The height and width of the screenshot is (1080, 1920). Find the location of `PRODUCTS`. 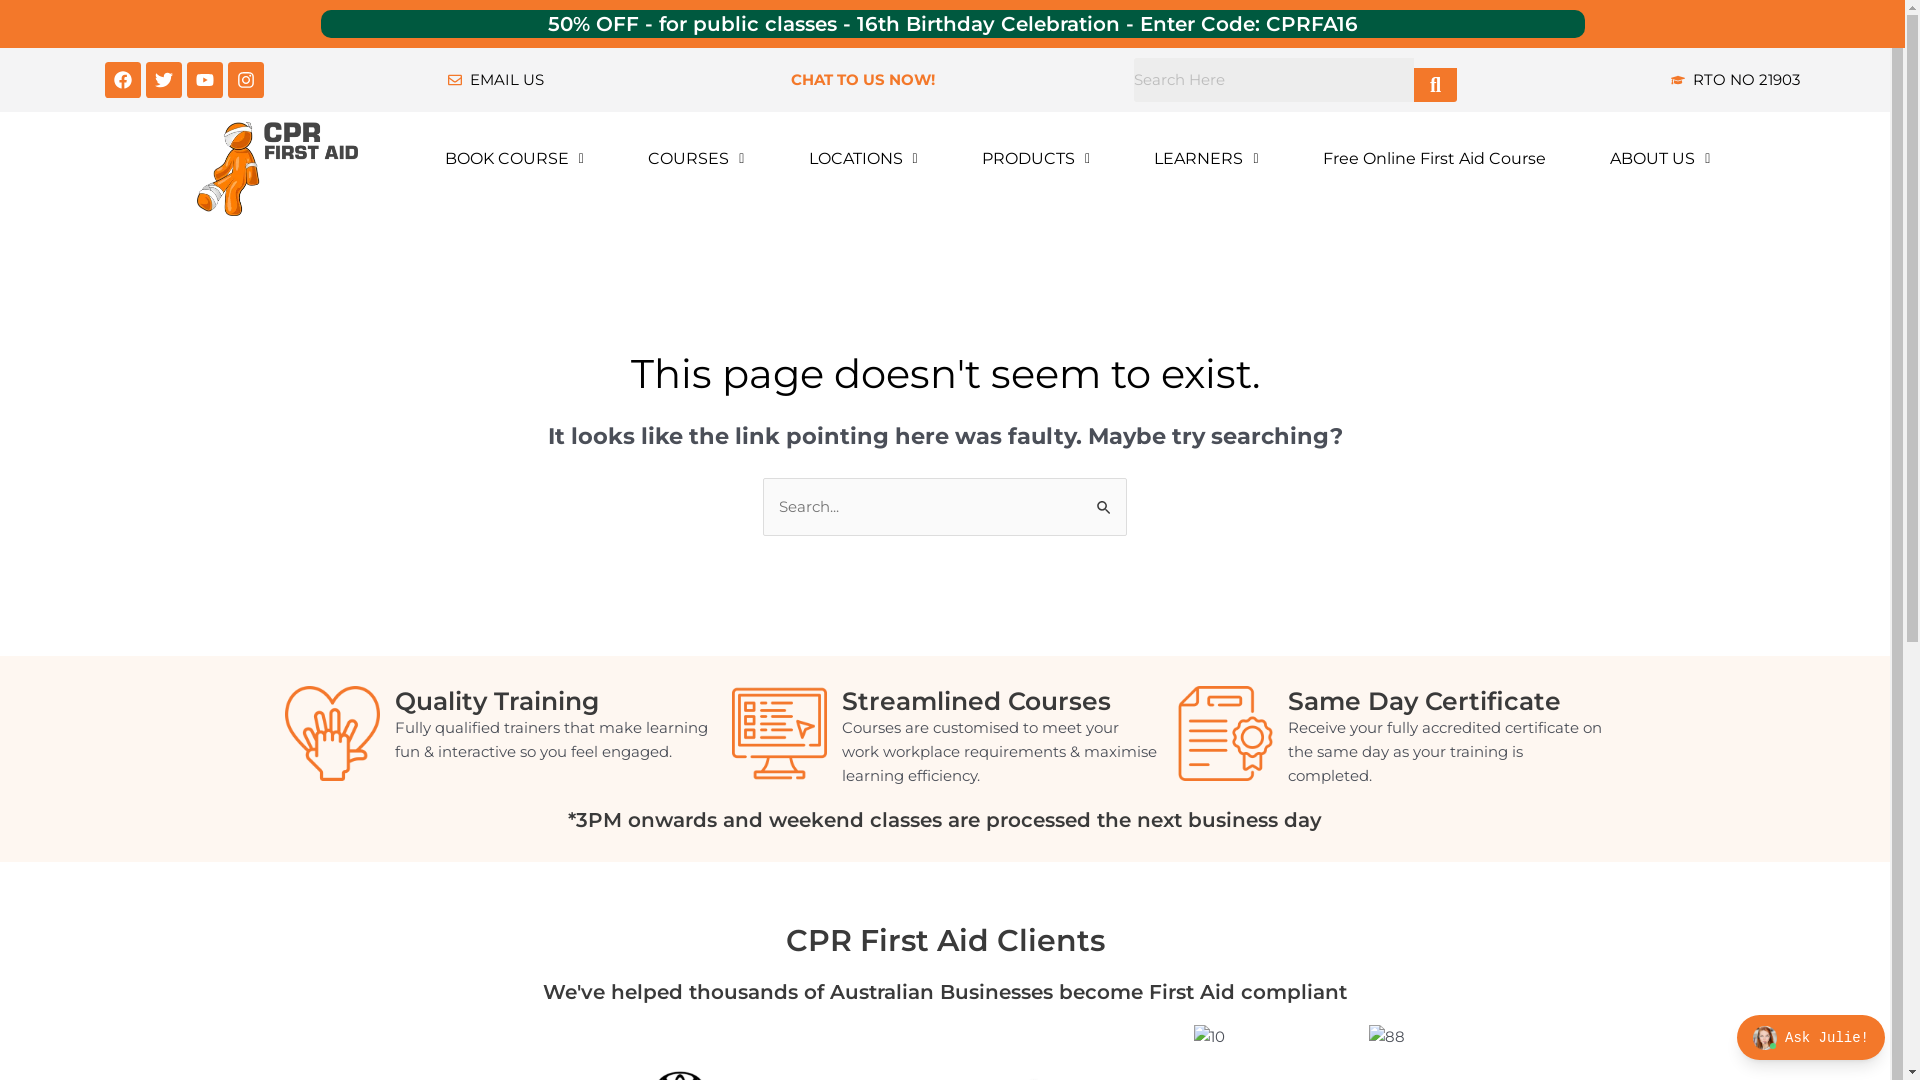

PRODUCTS is located at coordinates (1036, 159).